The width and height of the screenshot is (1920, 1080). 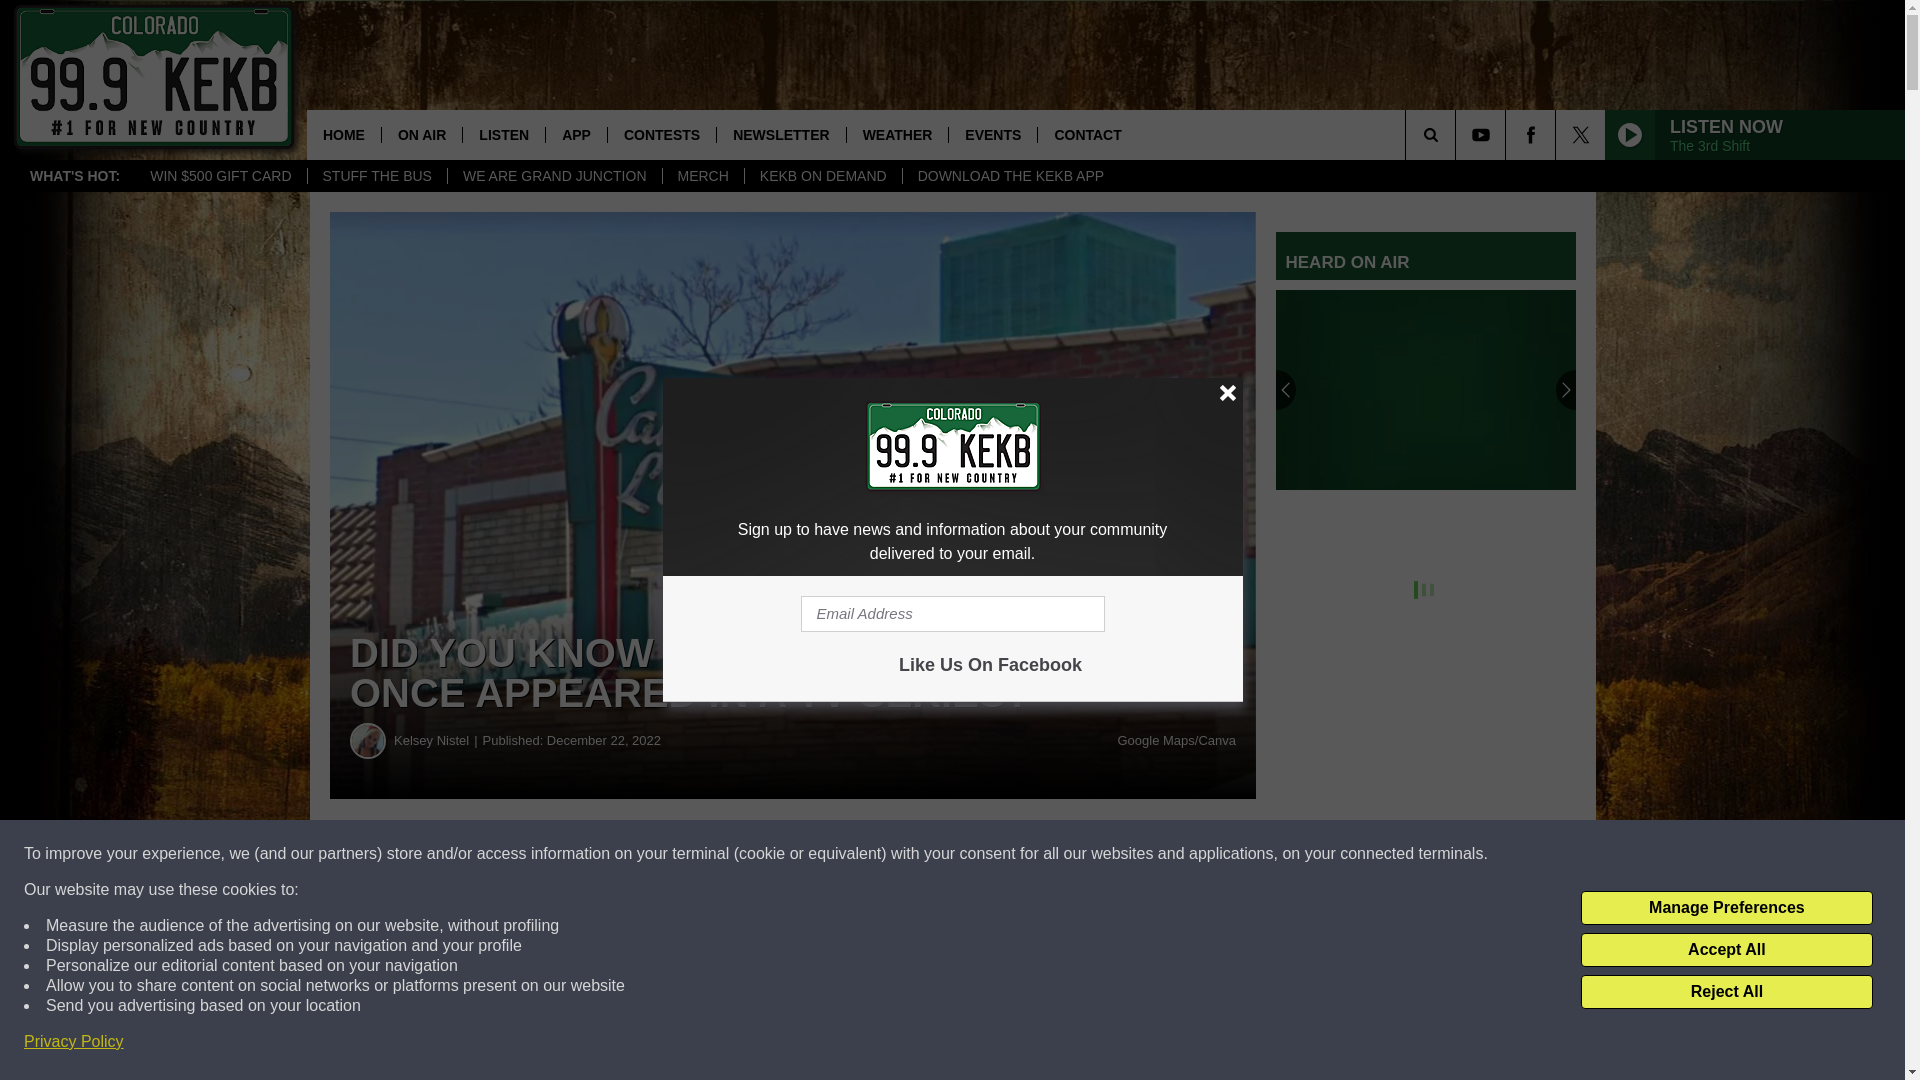 I want to click on WHAT'S HOT:, so click(x=74, y=176).